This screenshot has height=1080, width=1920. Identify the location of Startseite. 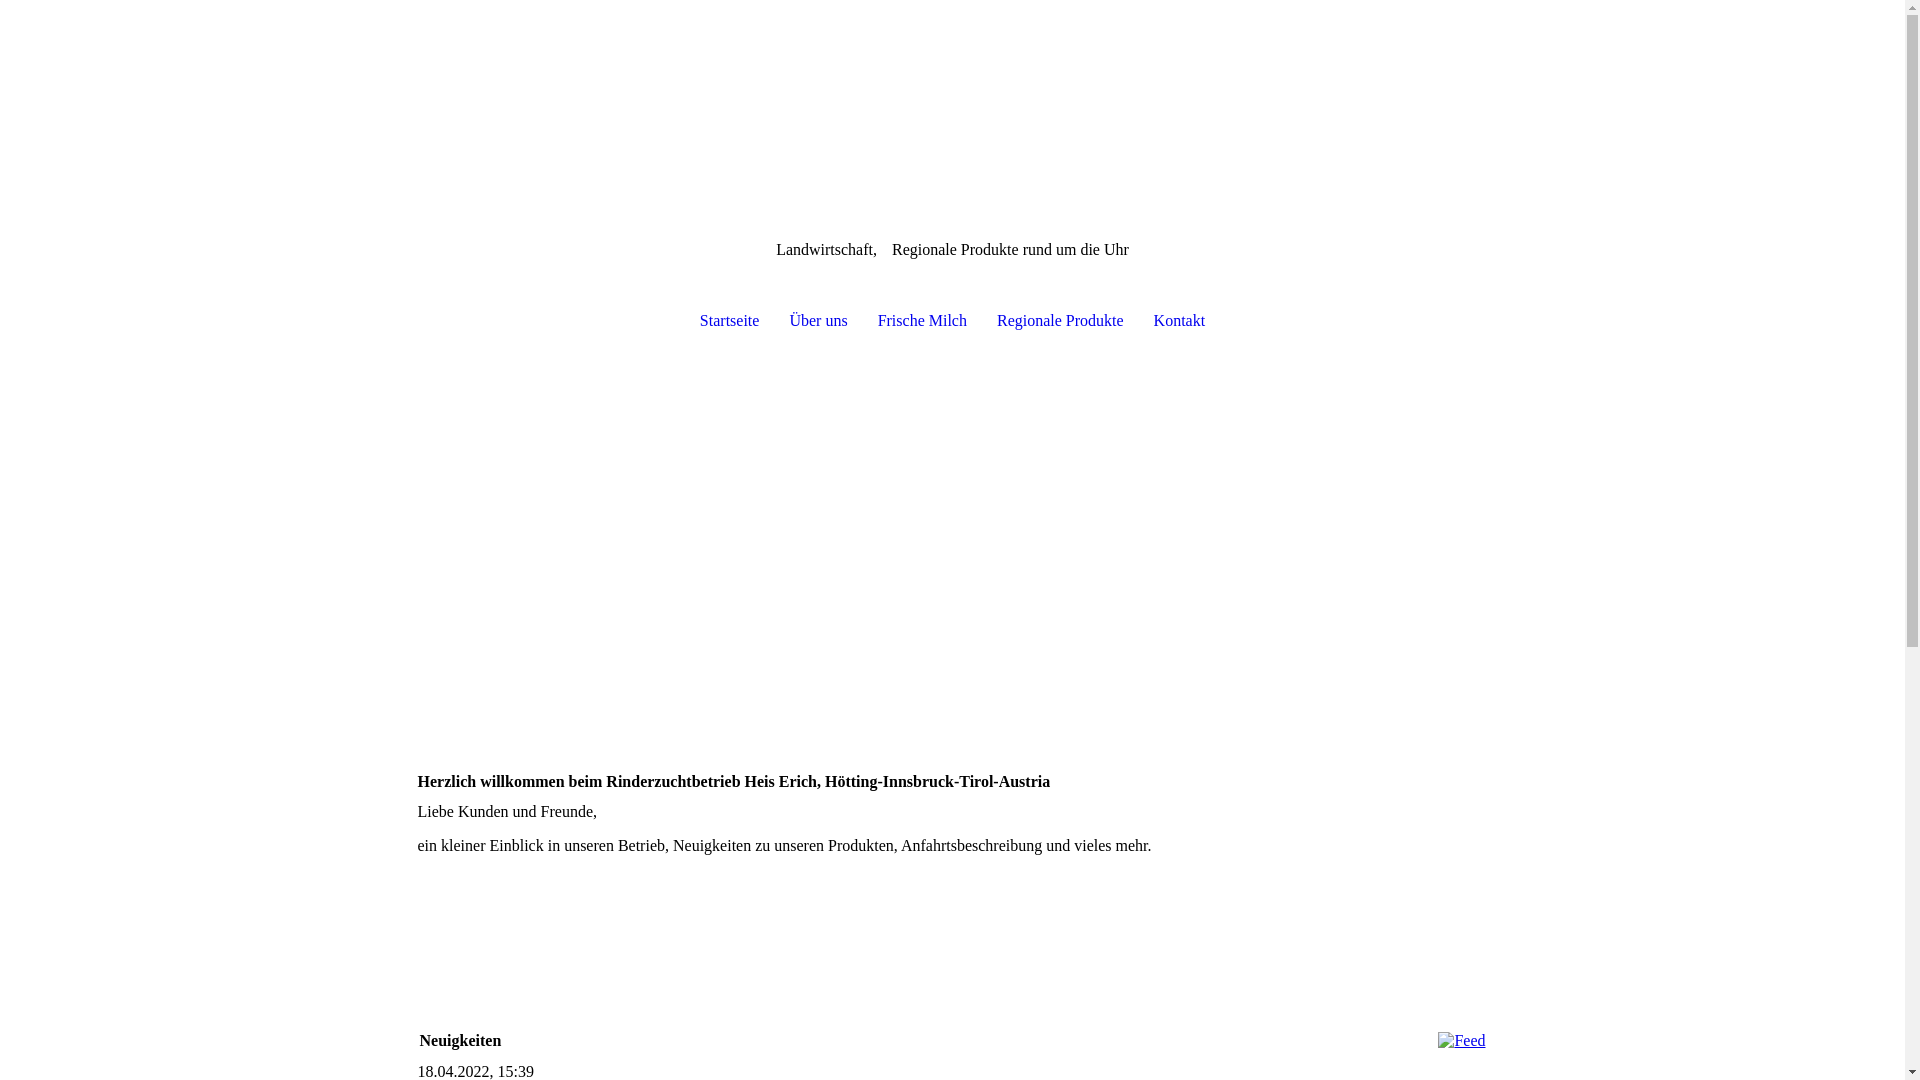
(730, 321).